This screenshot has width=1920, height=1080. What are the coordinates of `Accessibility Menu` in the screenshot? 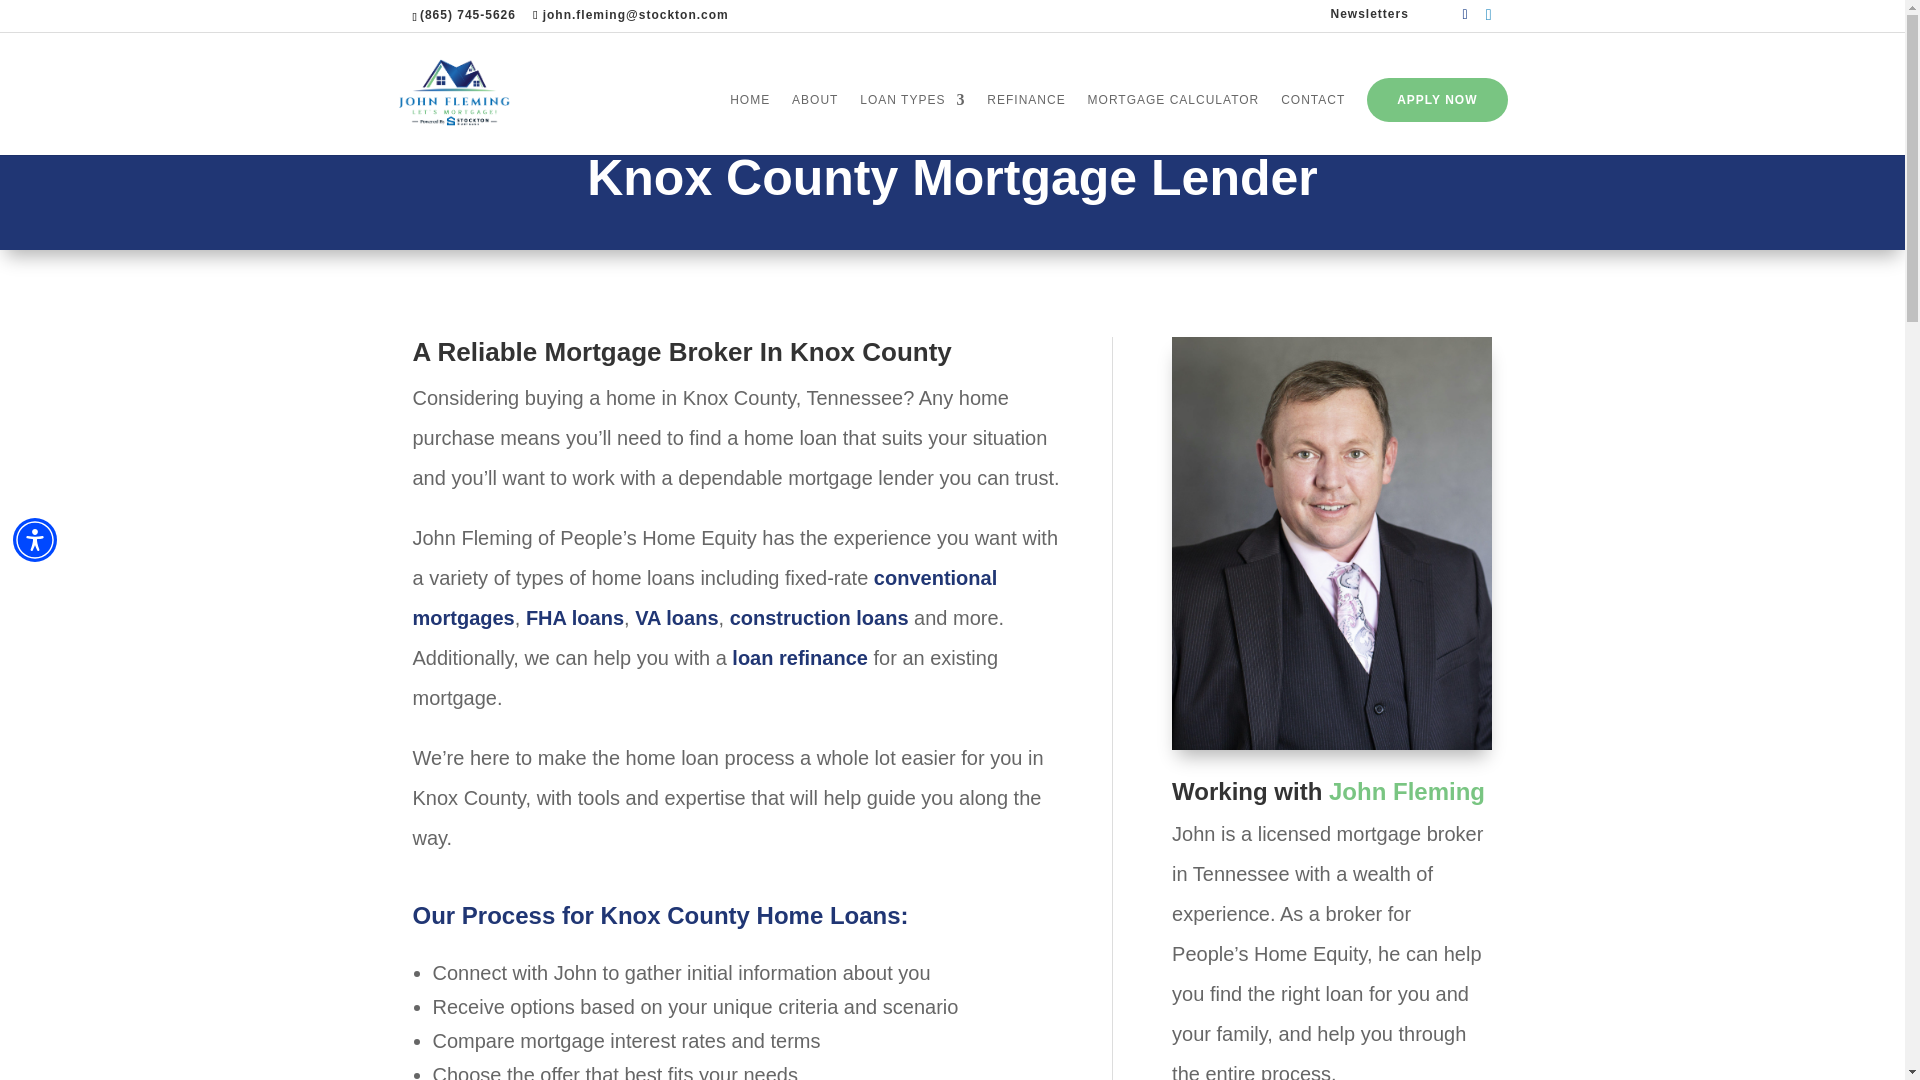 It's located at (35, 540).